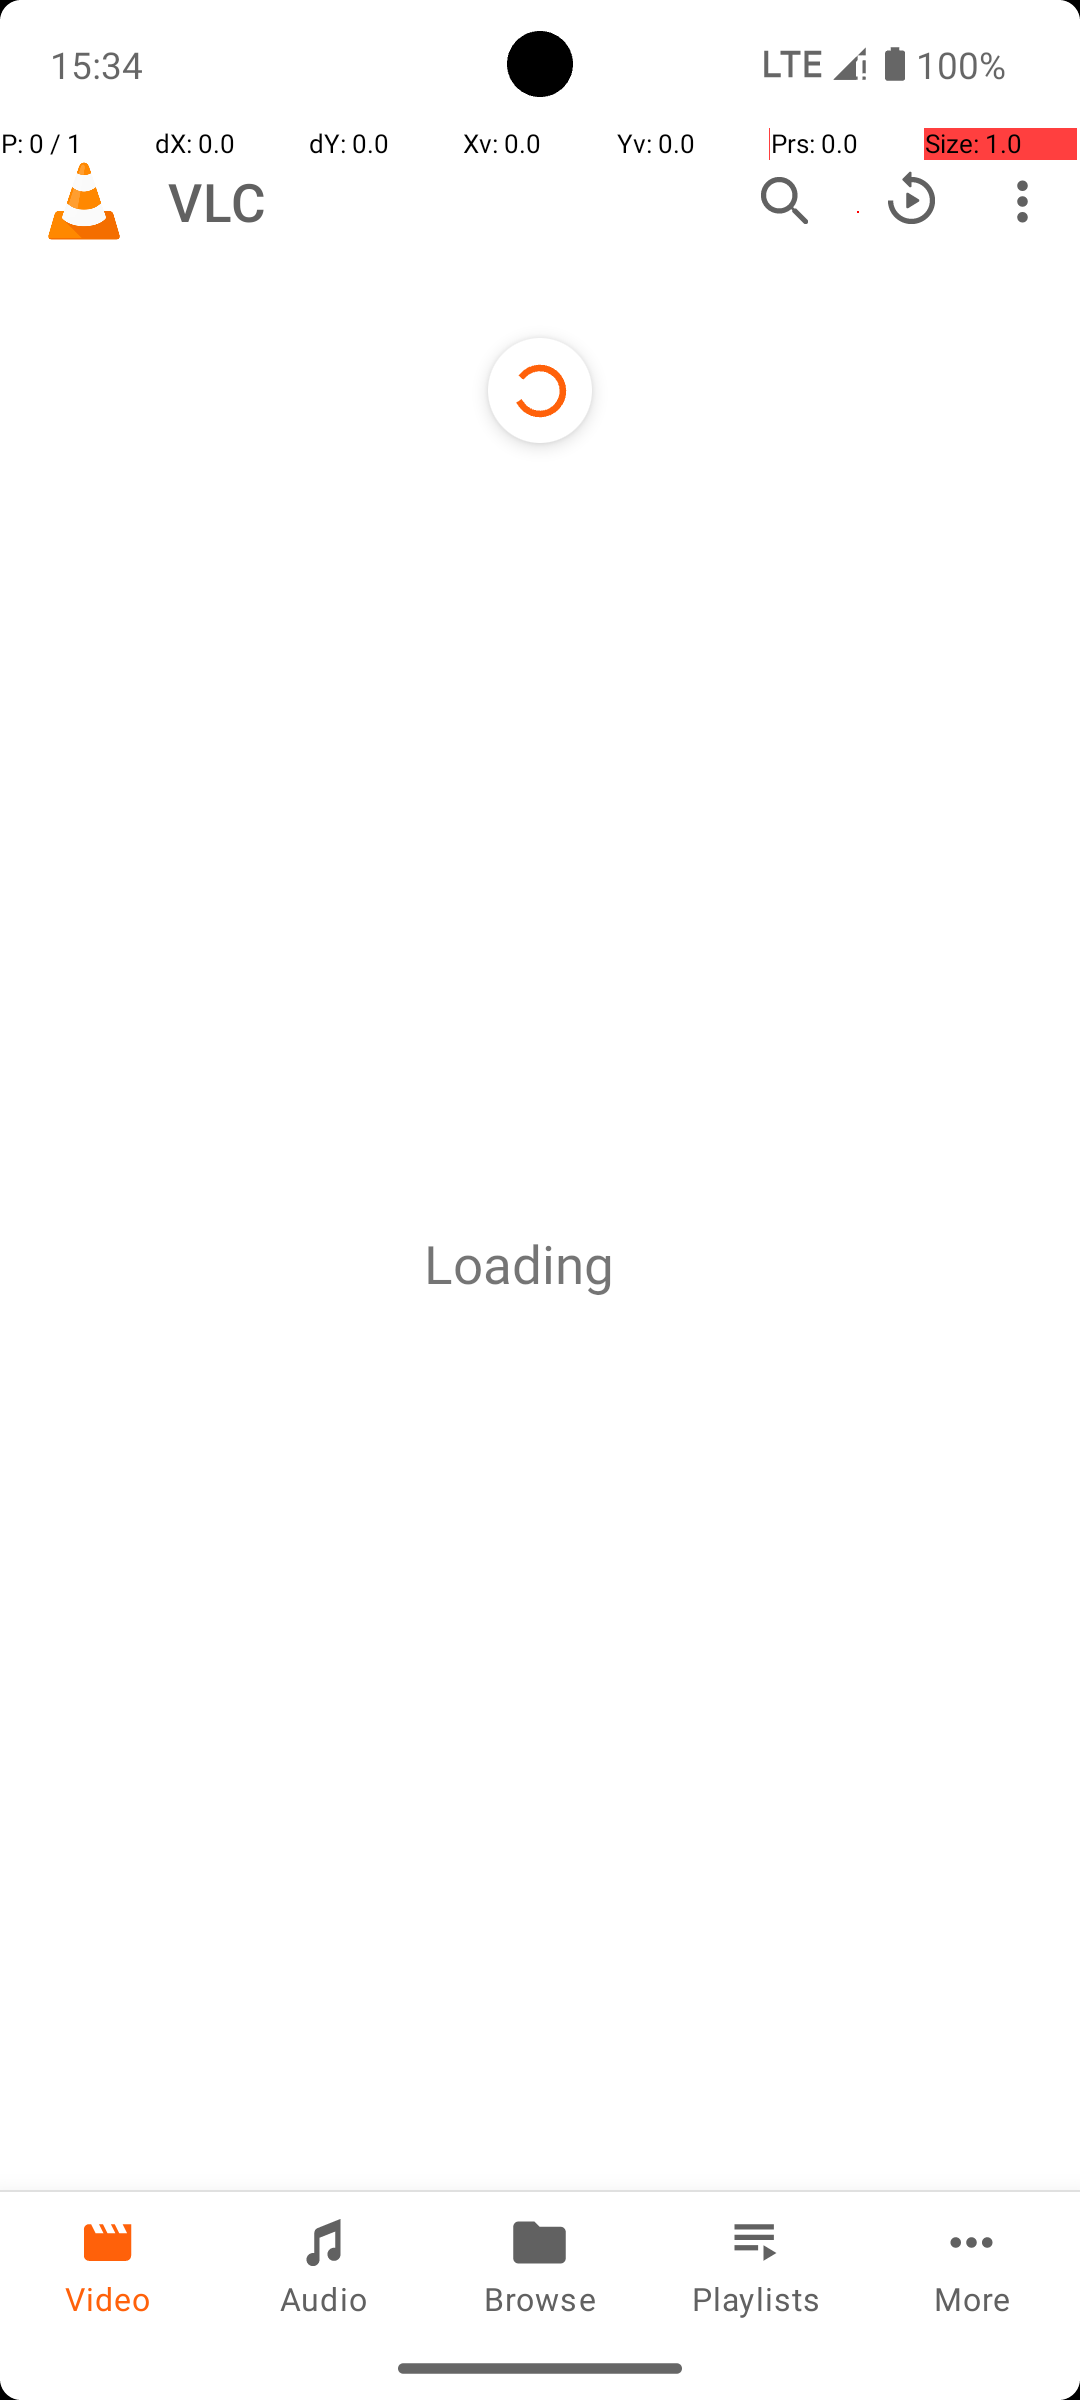 Image resolution: width=1080 pixels, height=2400 pixels. What do you see at coordinates (912, 201) in the screenshot?
I see `Resume playback` at bounding box center [912, 201].